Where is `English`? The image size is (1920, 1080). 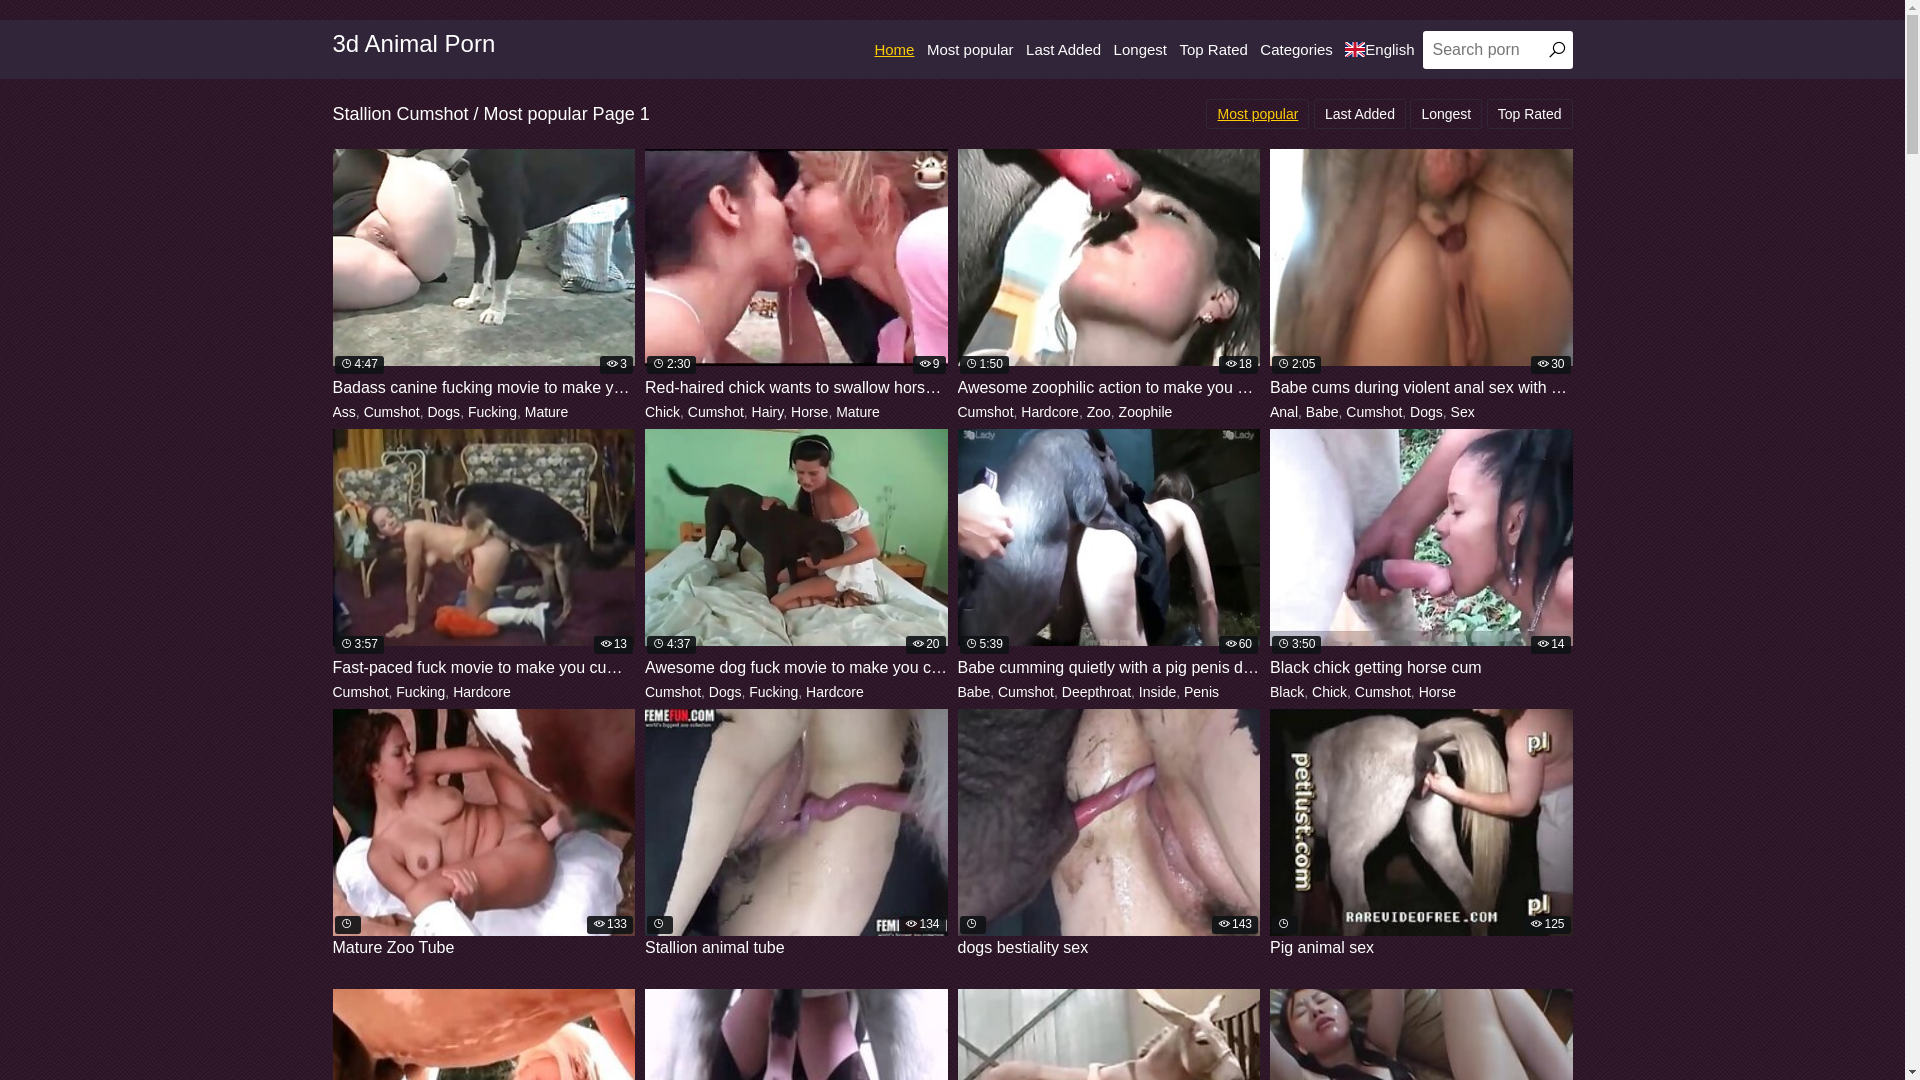 English is located at coordinates (1380, 50).